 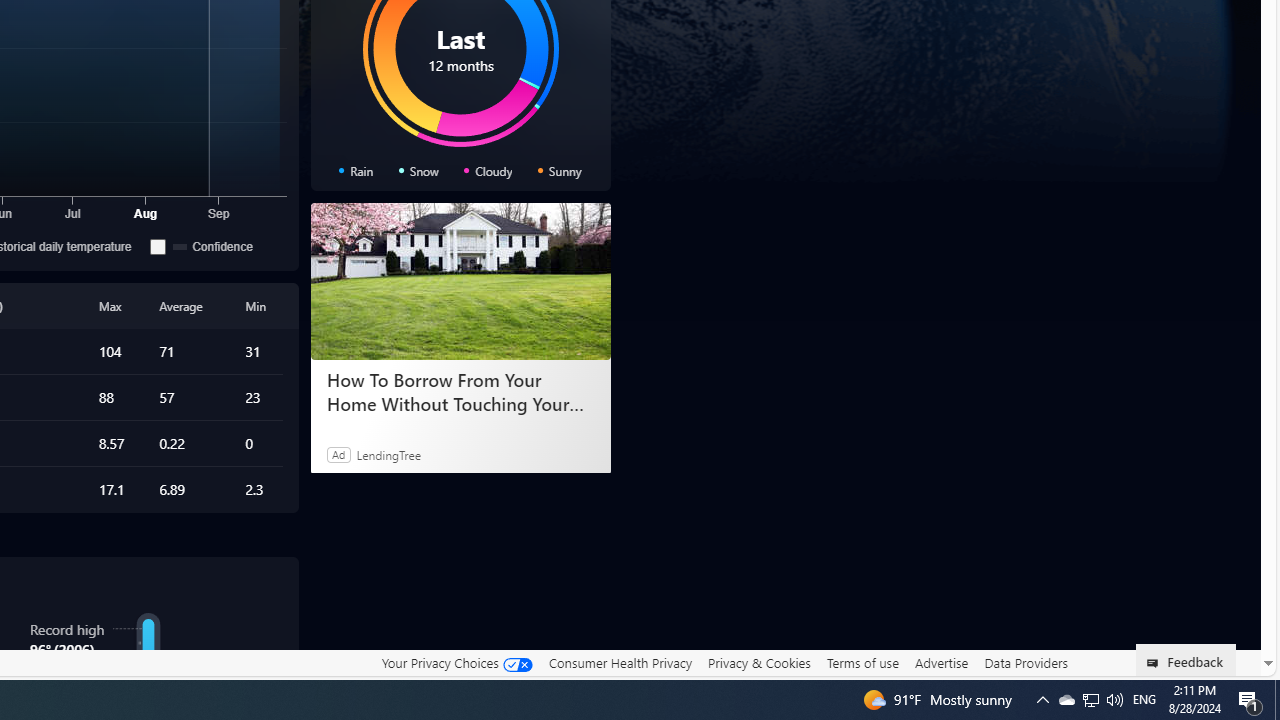 What do you see at coordinates (460, 392) in the screenshot?
I see `Discover the Most Luxurious Homes in Dubai` at bounding box center [460, 392].